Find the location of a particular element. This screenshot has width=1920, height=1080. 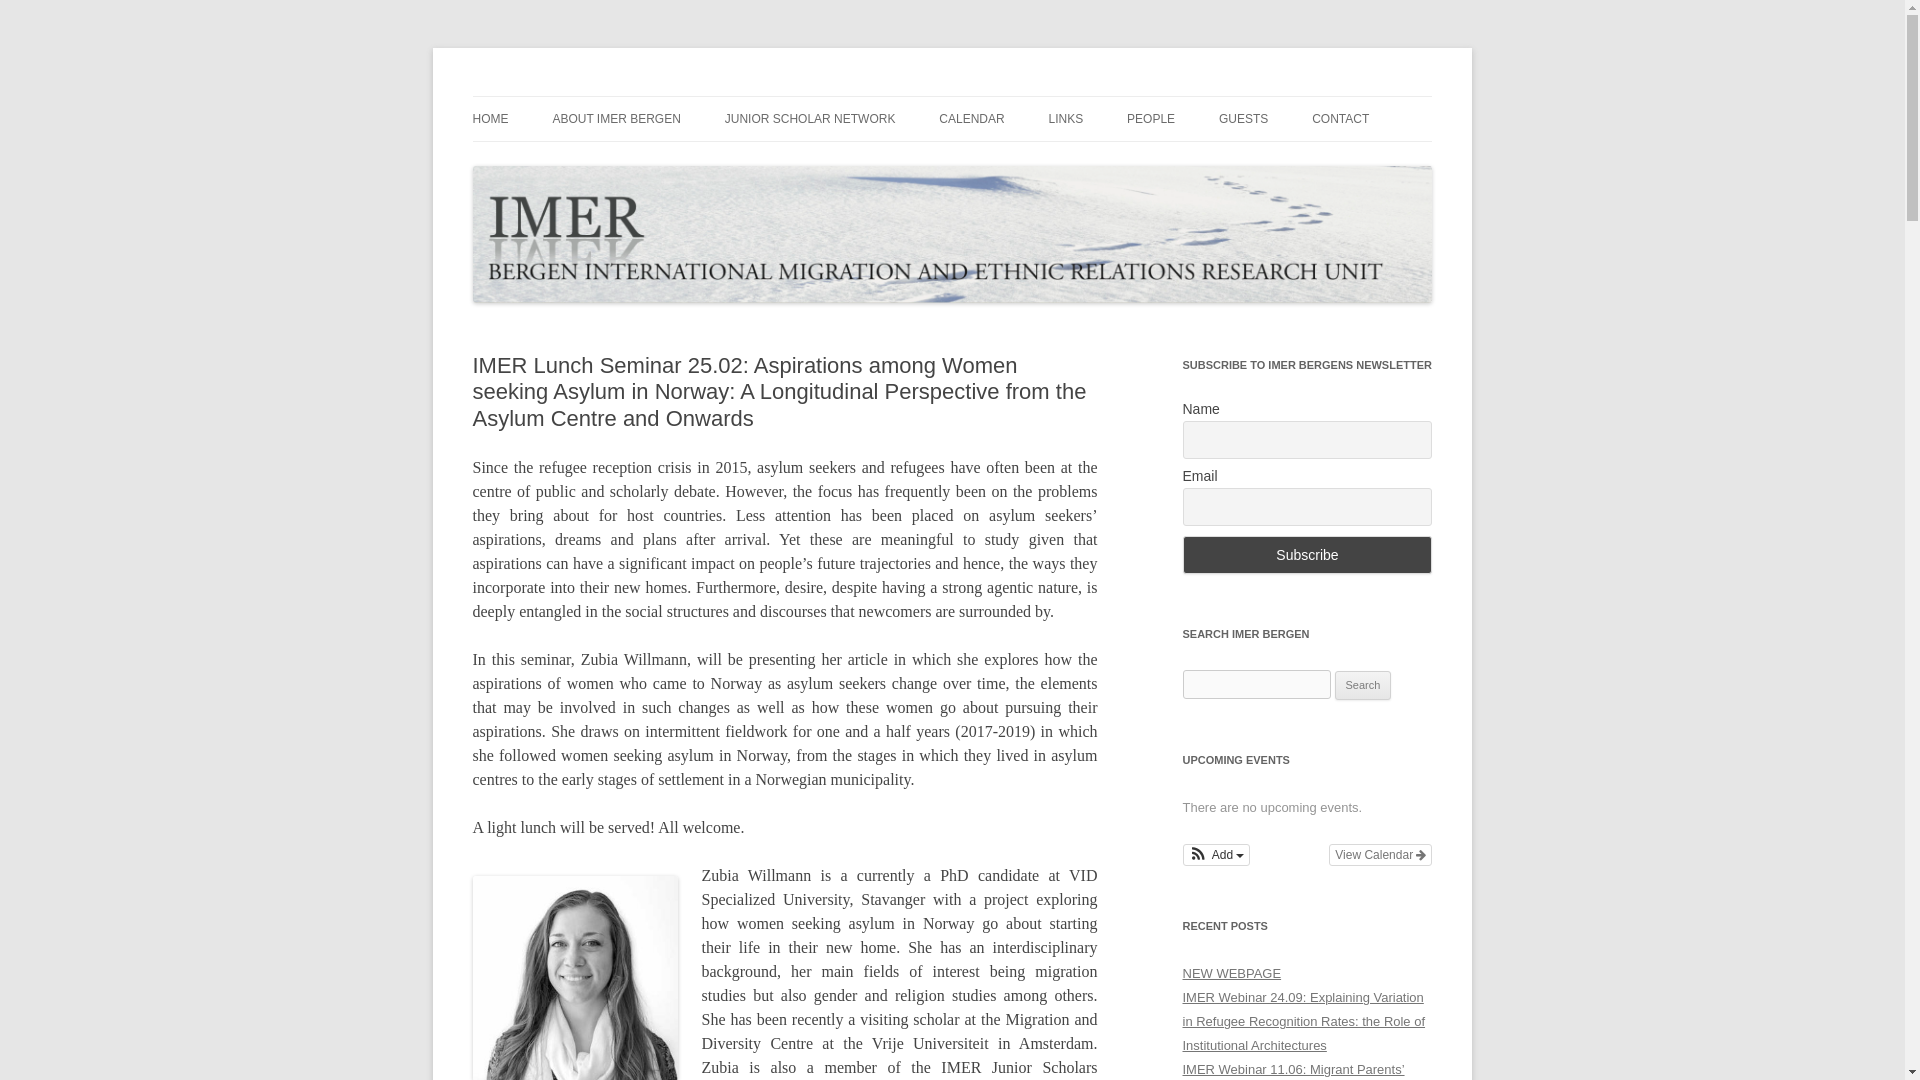

CONTACT is located at coordinates (1340, 119).